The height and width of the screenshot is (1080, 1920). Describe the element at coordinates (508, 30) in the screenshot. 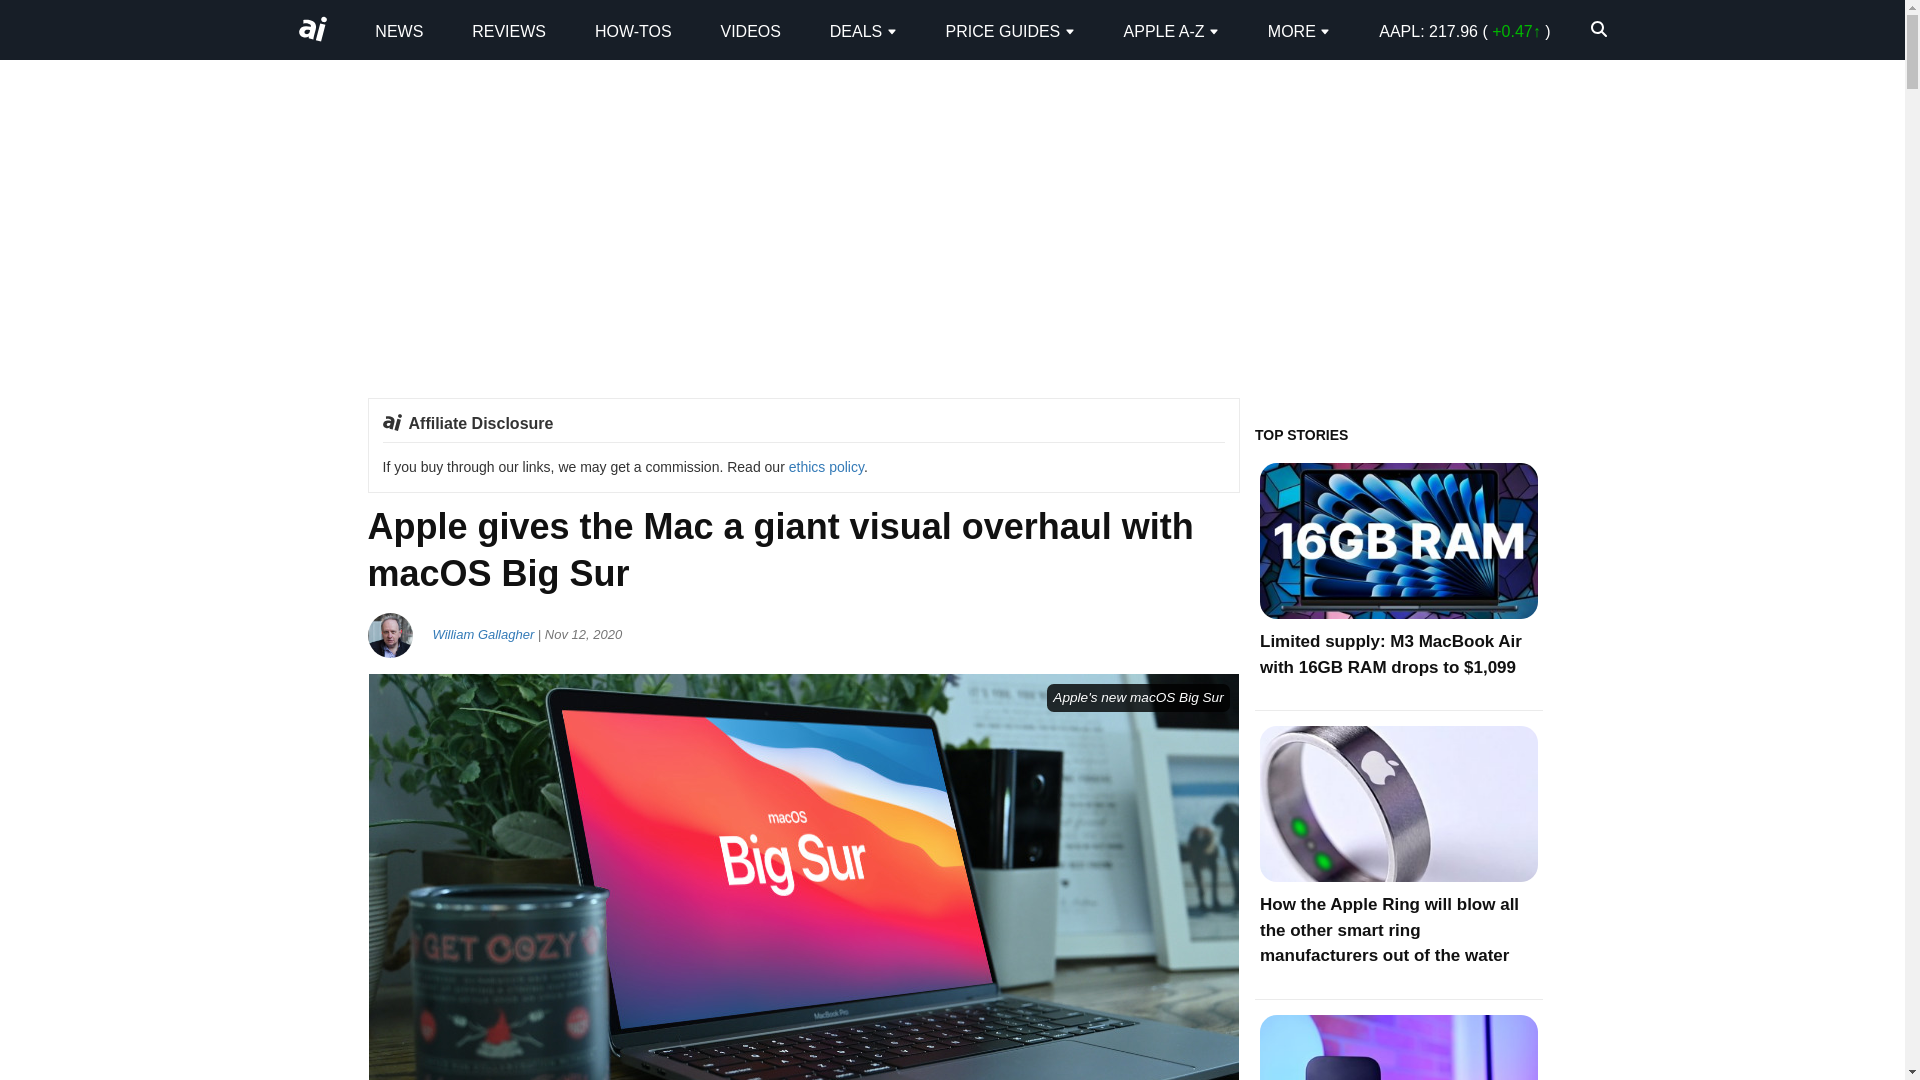

I see `Reviews` at that location.